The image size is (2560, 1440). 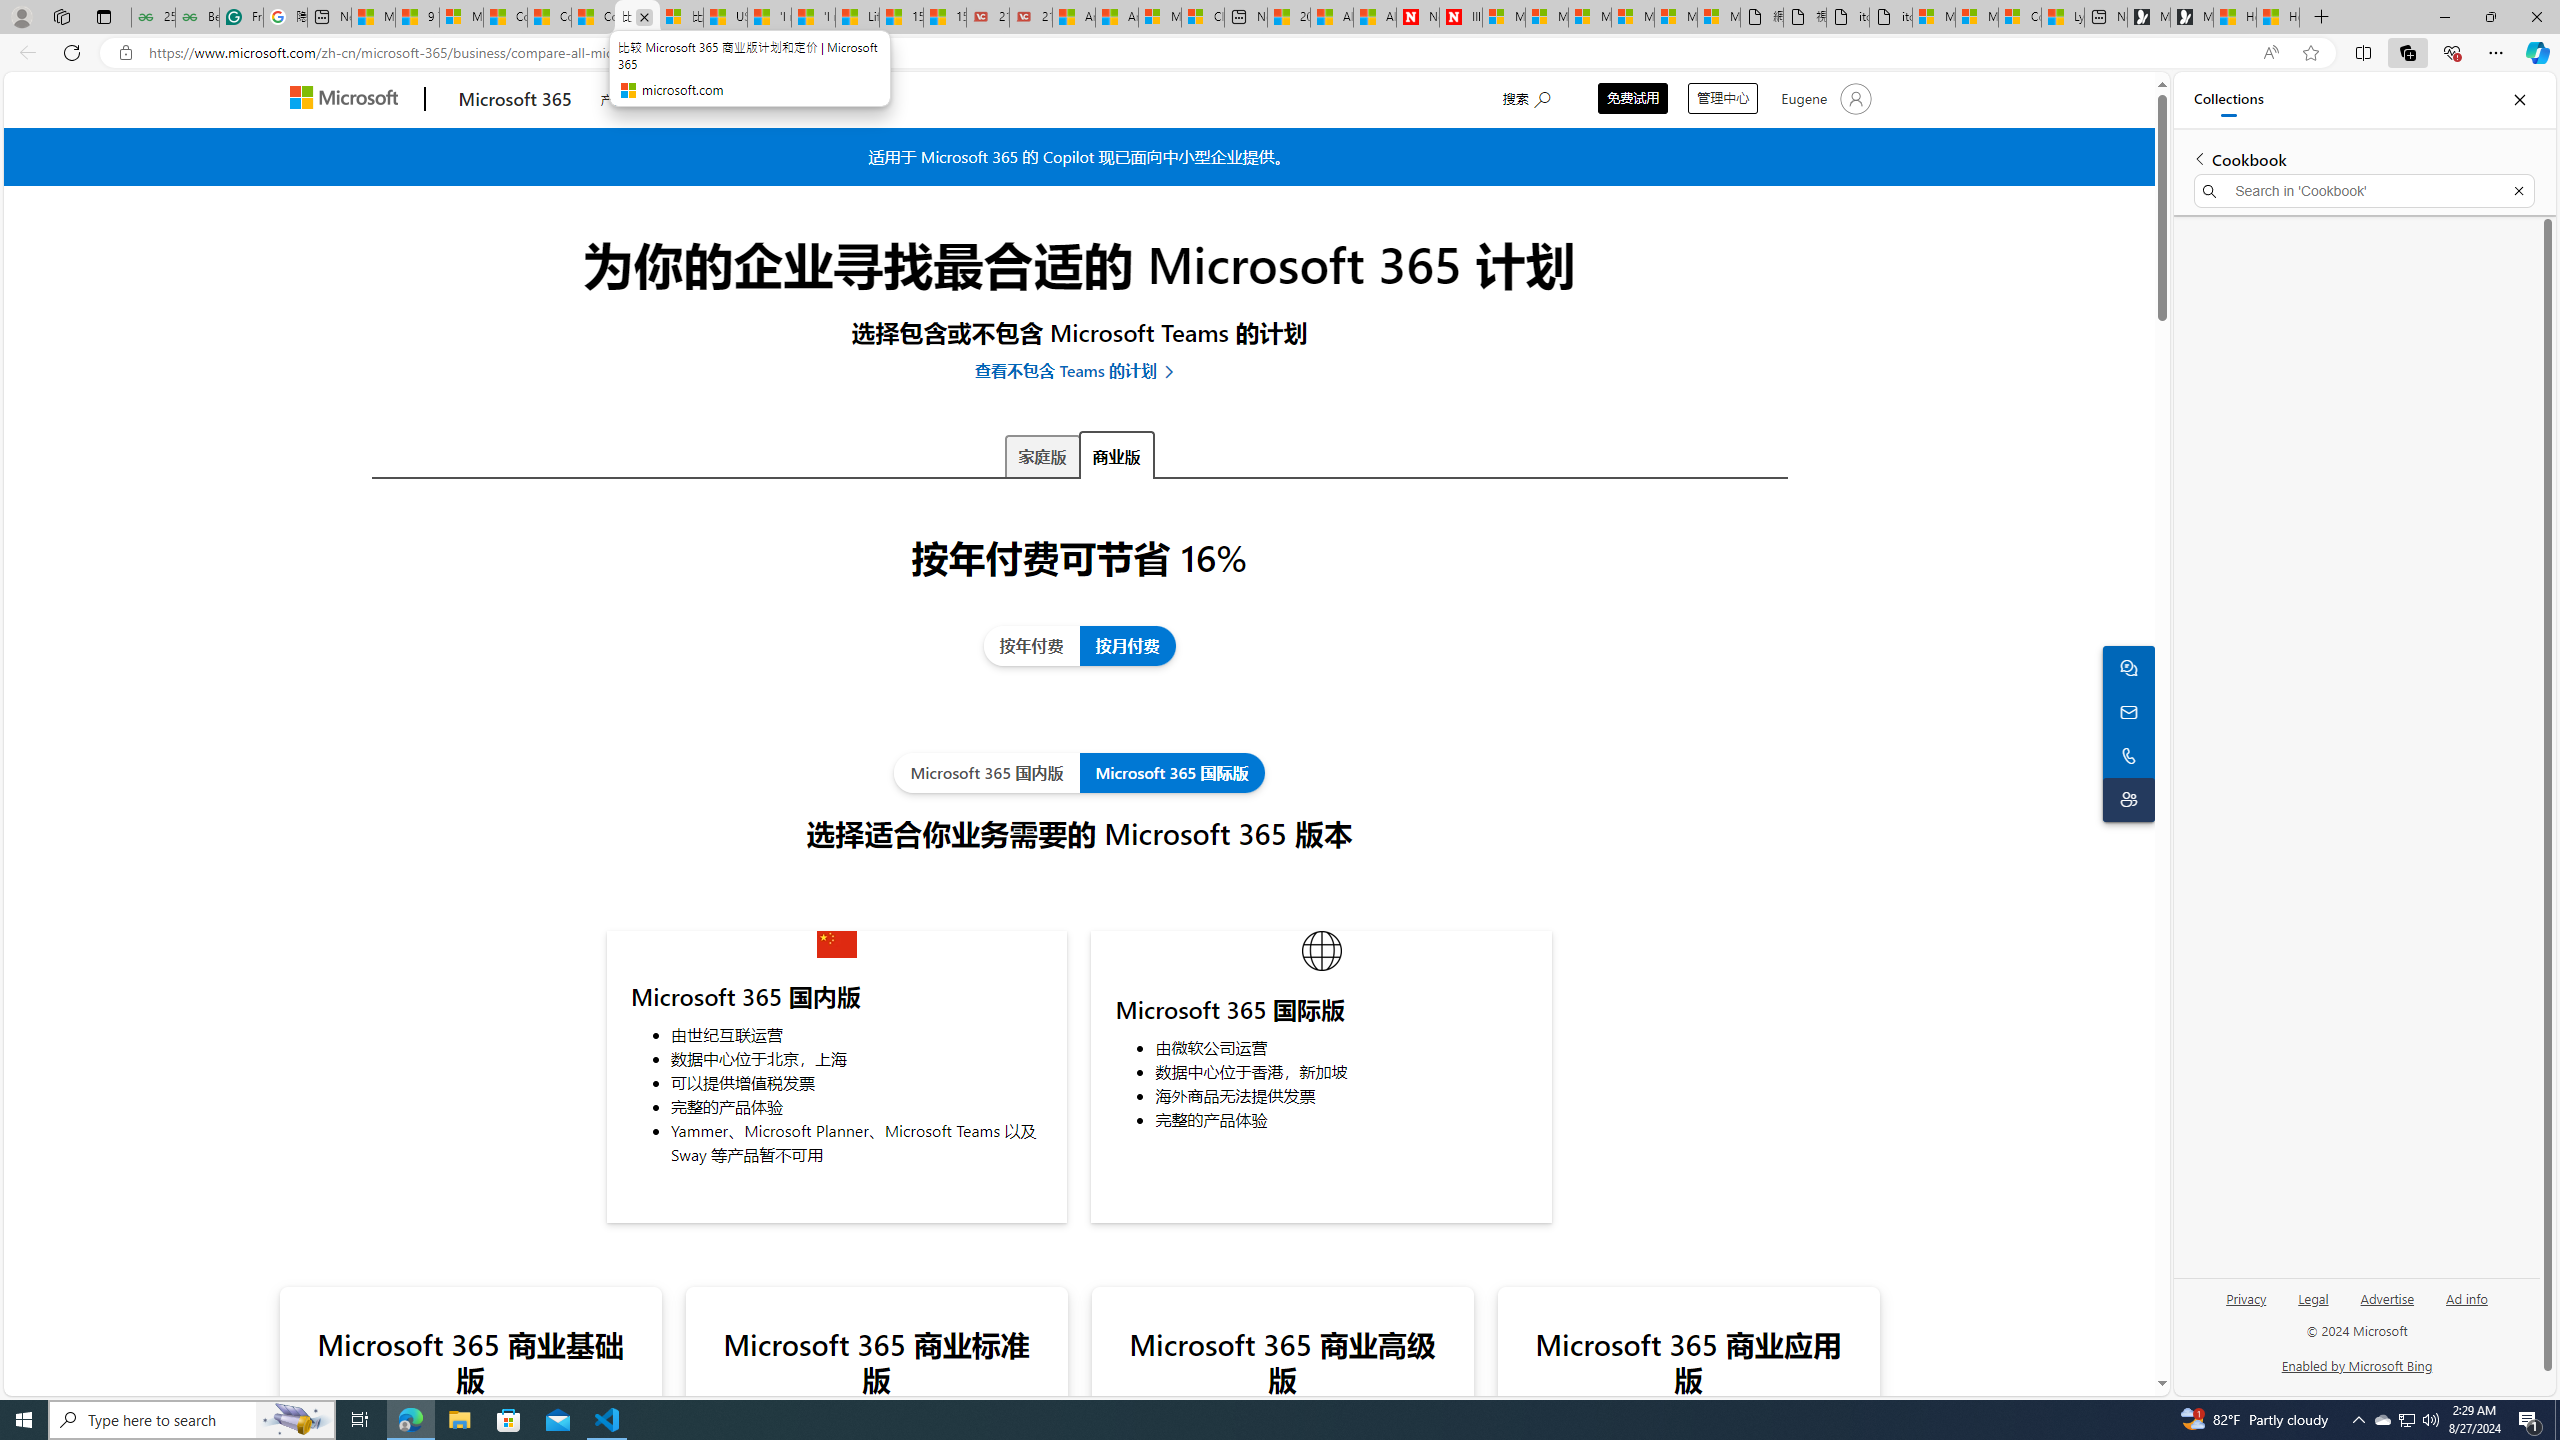 What do you see at coordinates (724, 17) in the screenshot?
I see `USA TODAY - MSN` at bounding box center [724, 17].